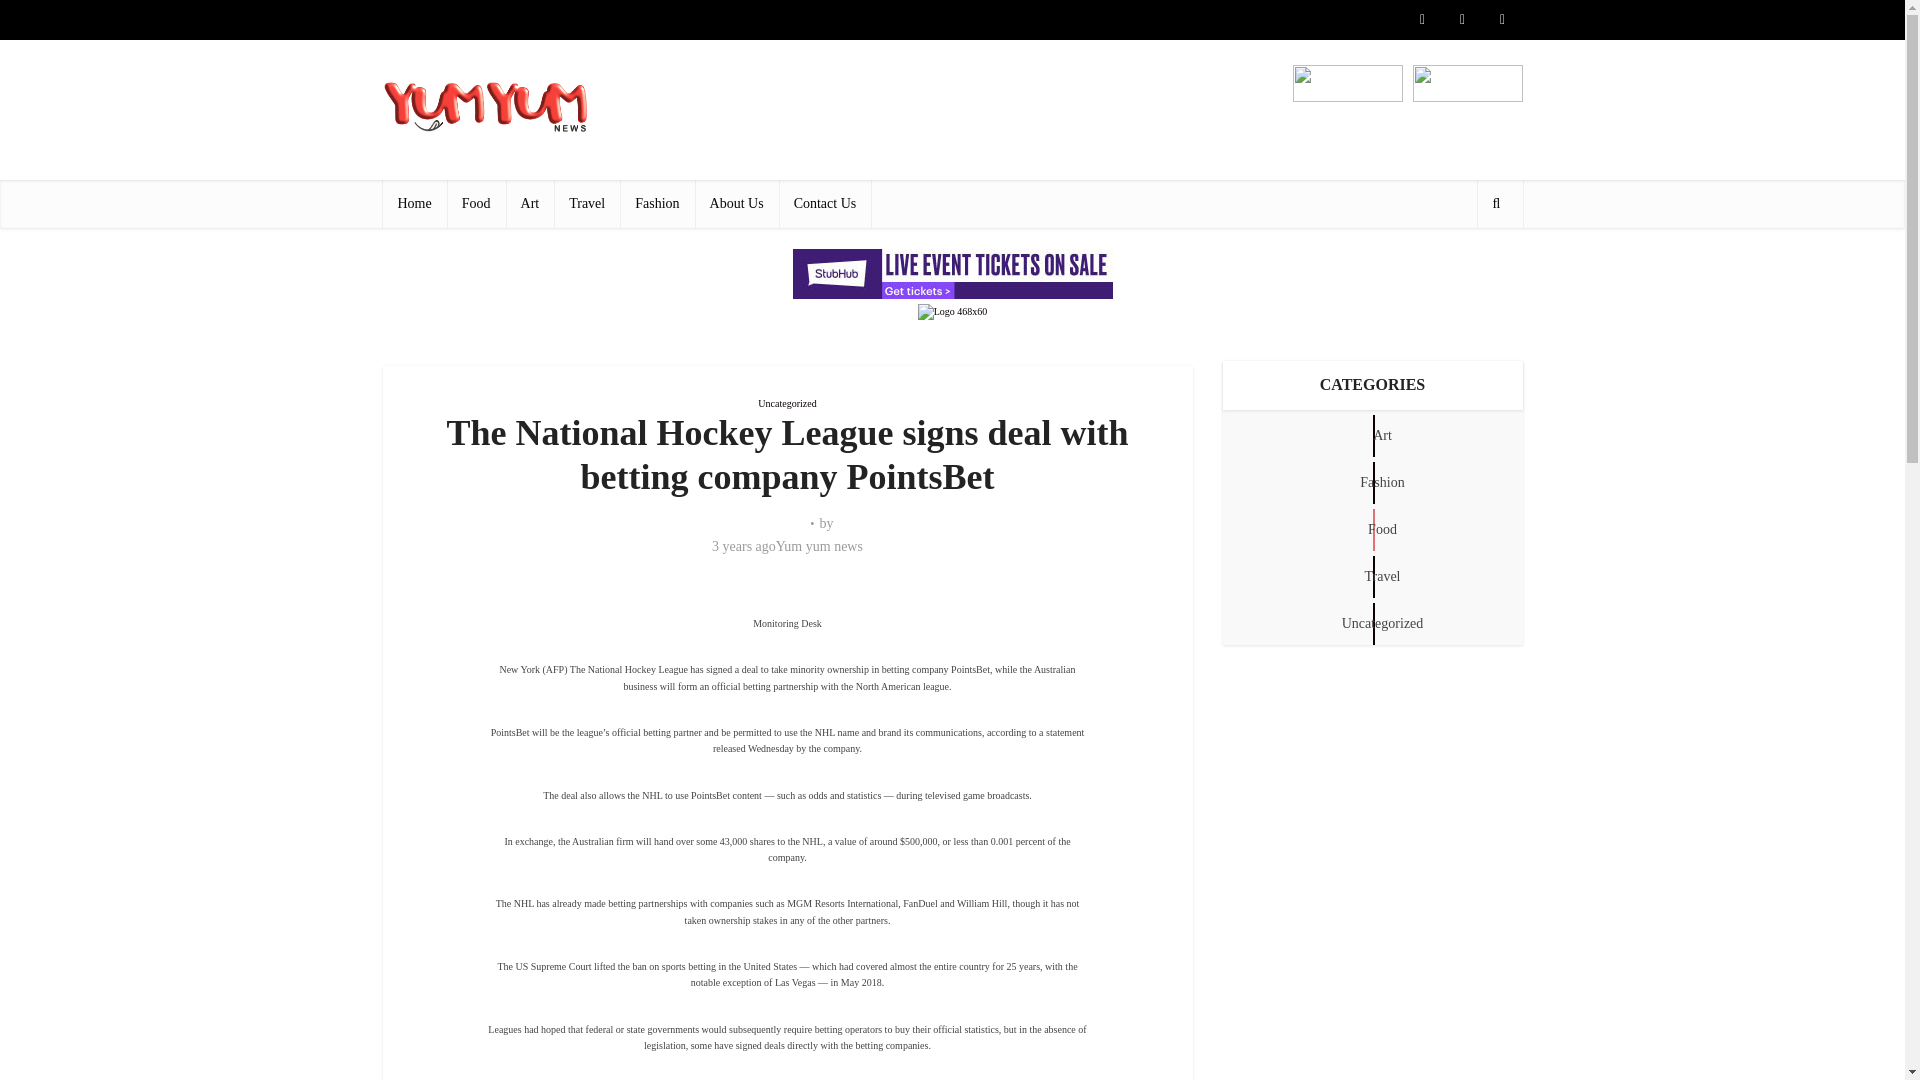 This screenshot has height=1080, width=1920. What do you see at coordinates (414, 204) in the screenshot?
I see `Home` at bounding box center [414, 204].